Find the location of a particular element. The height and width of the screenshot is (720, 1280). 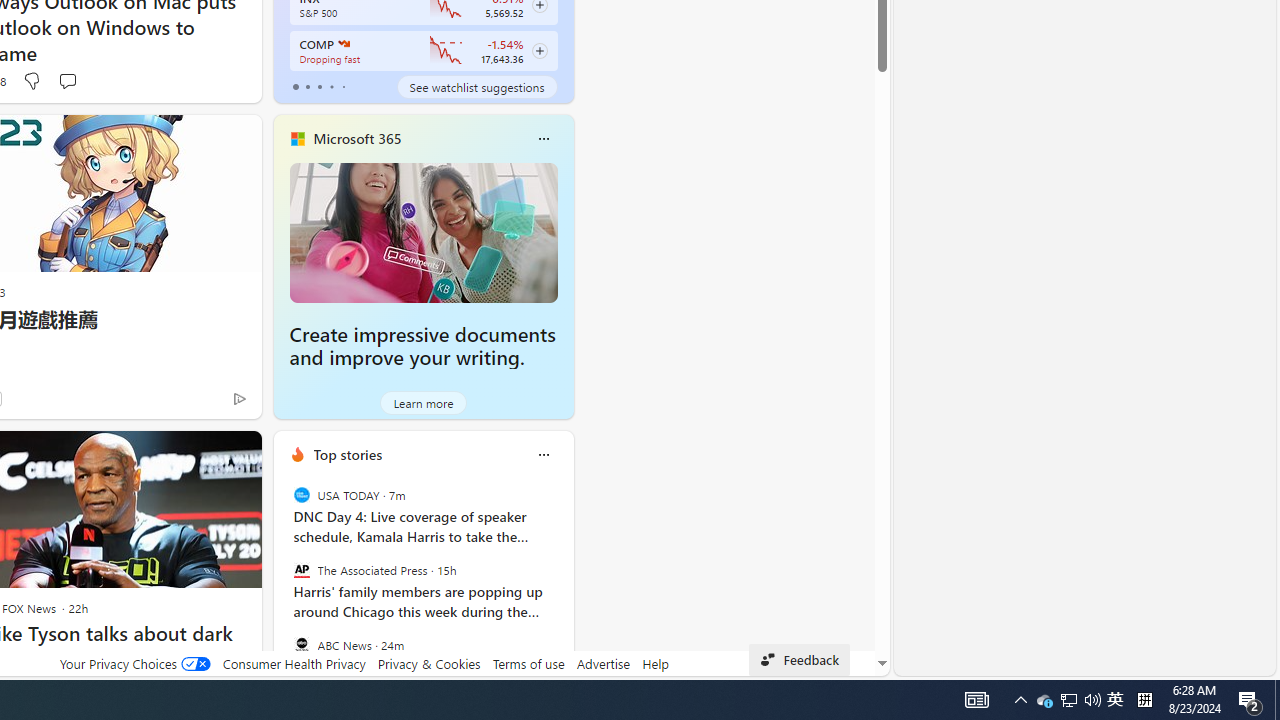

NASDAQ is located at coordinates (342, 44).